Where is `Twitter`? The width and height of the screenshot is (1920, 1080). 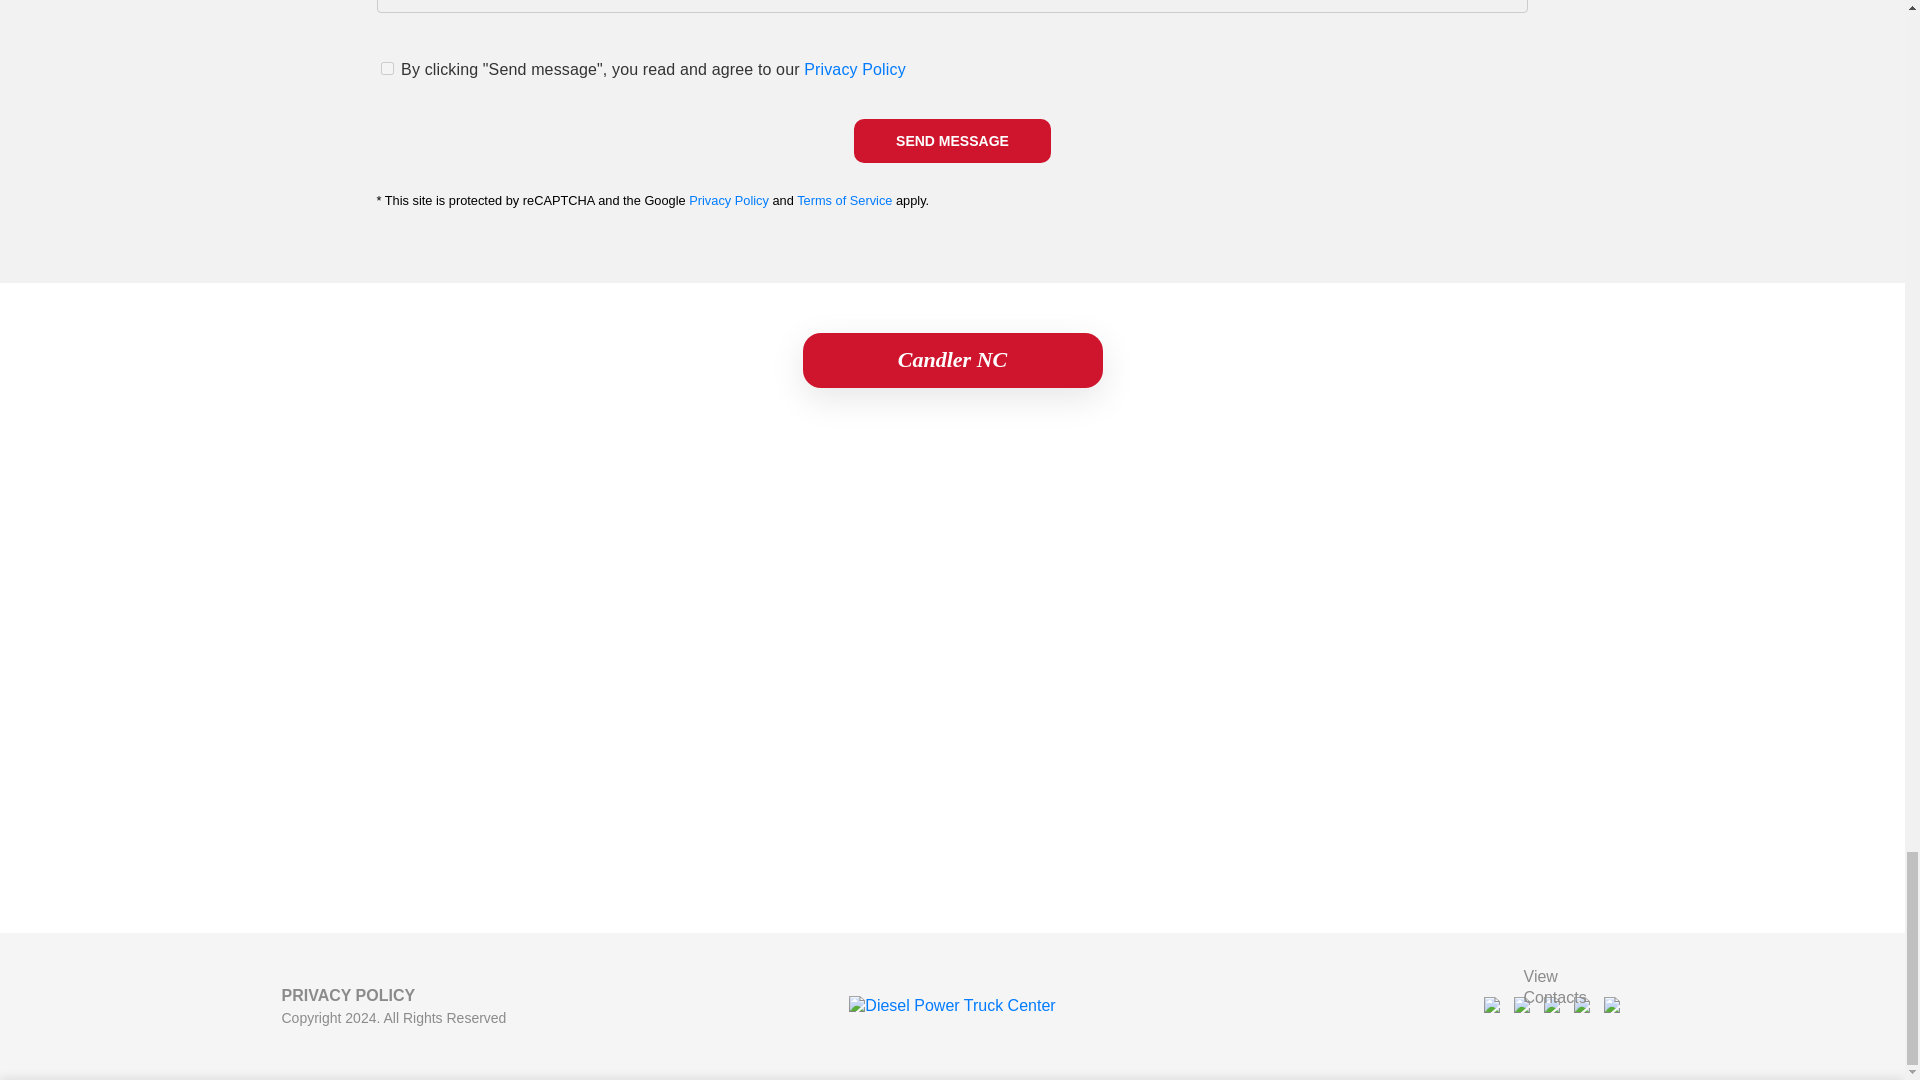
Twitter is located at coordinates (1614, 1006).